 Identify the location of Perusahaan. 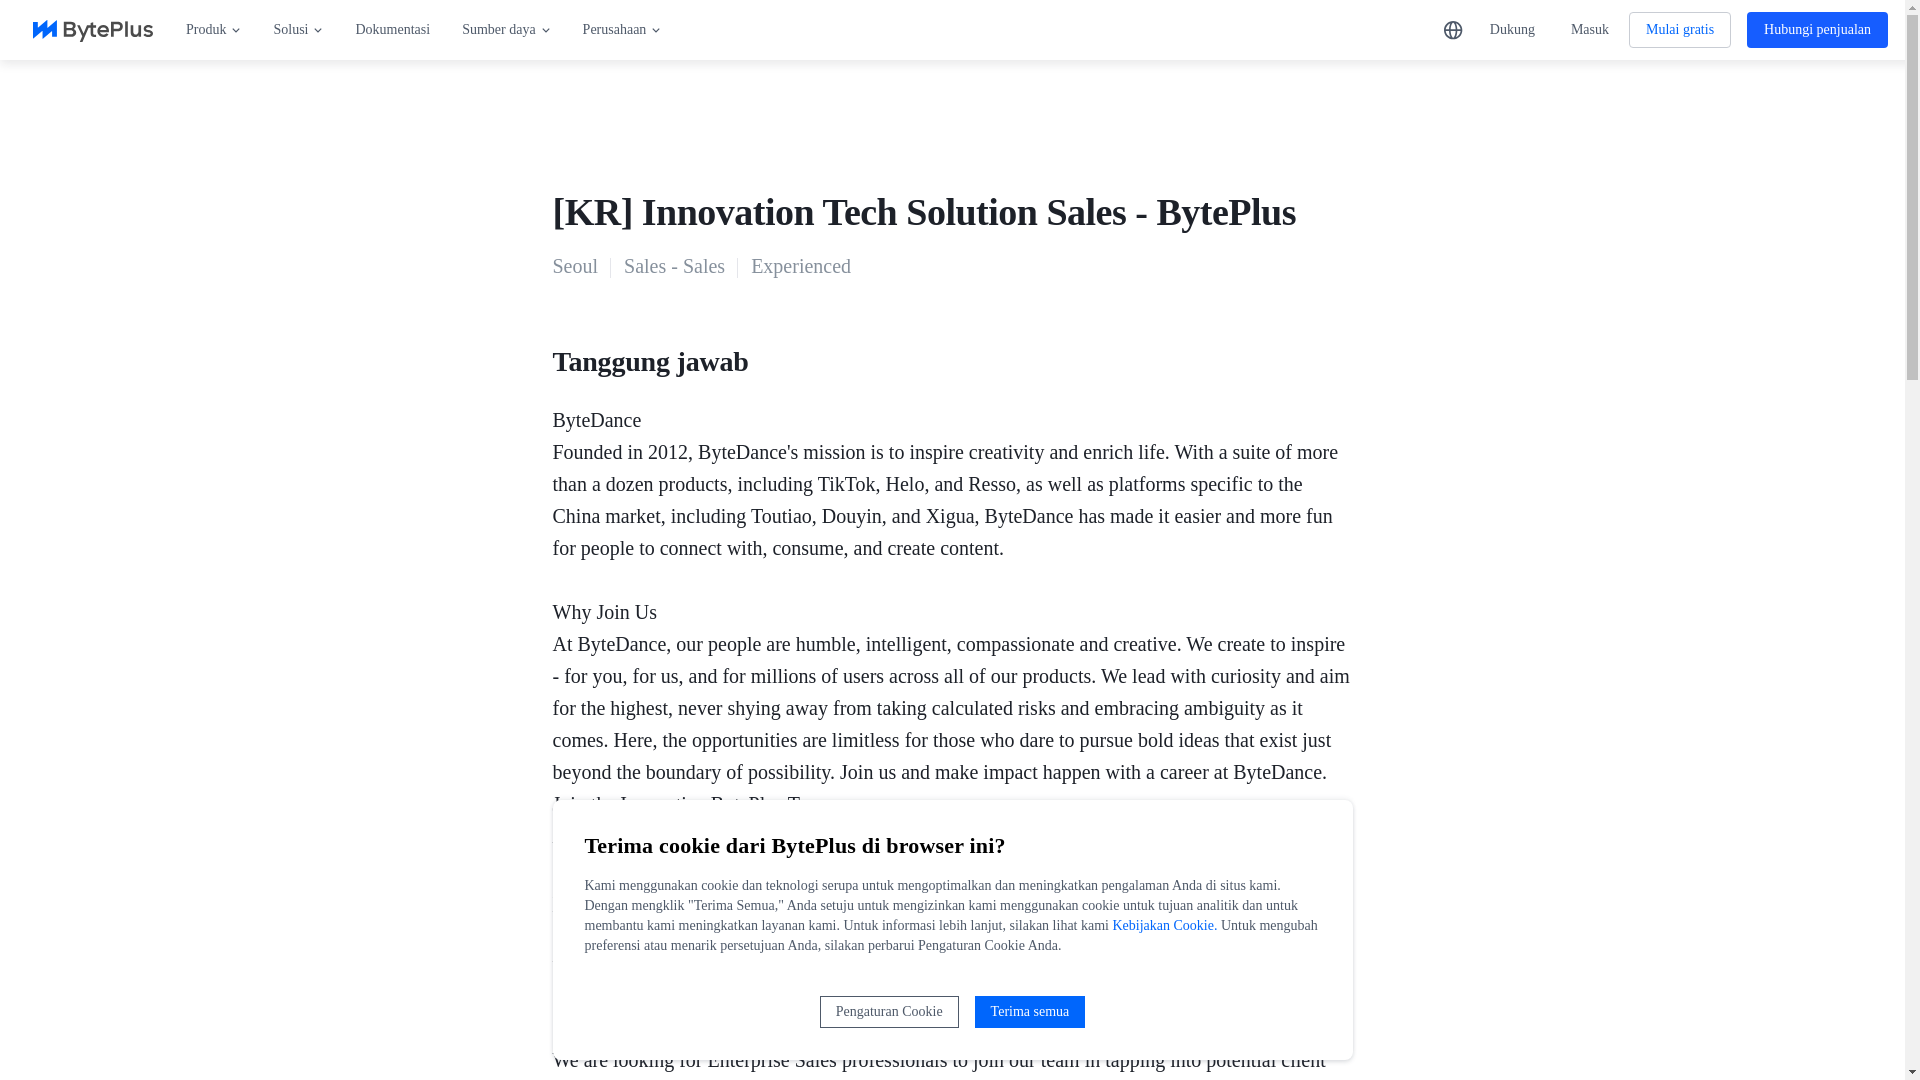
(622, 30).